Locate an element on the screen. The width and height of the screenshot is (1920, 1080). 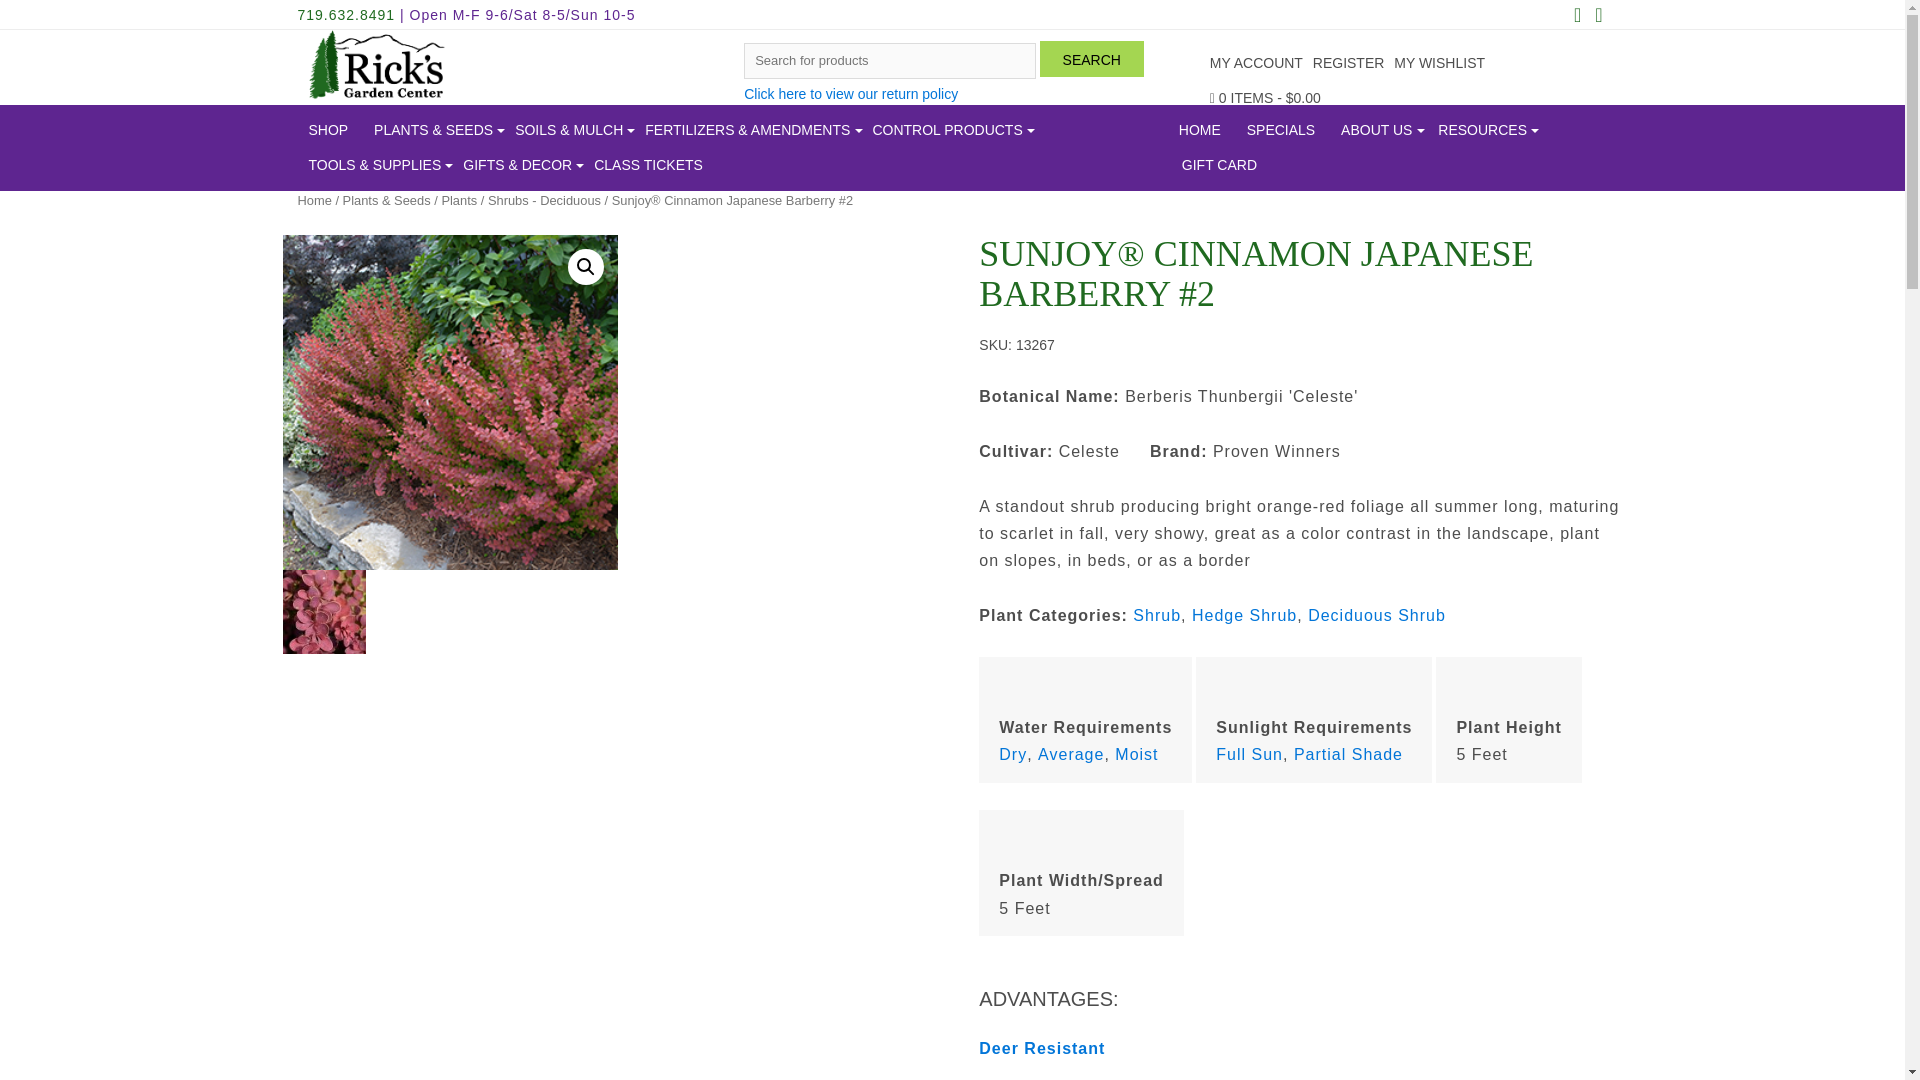
Click here to view our return policy is located at coordinates (851, 94).